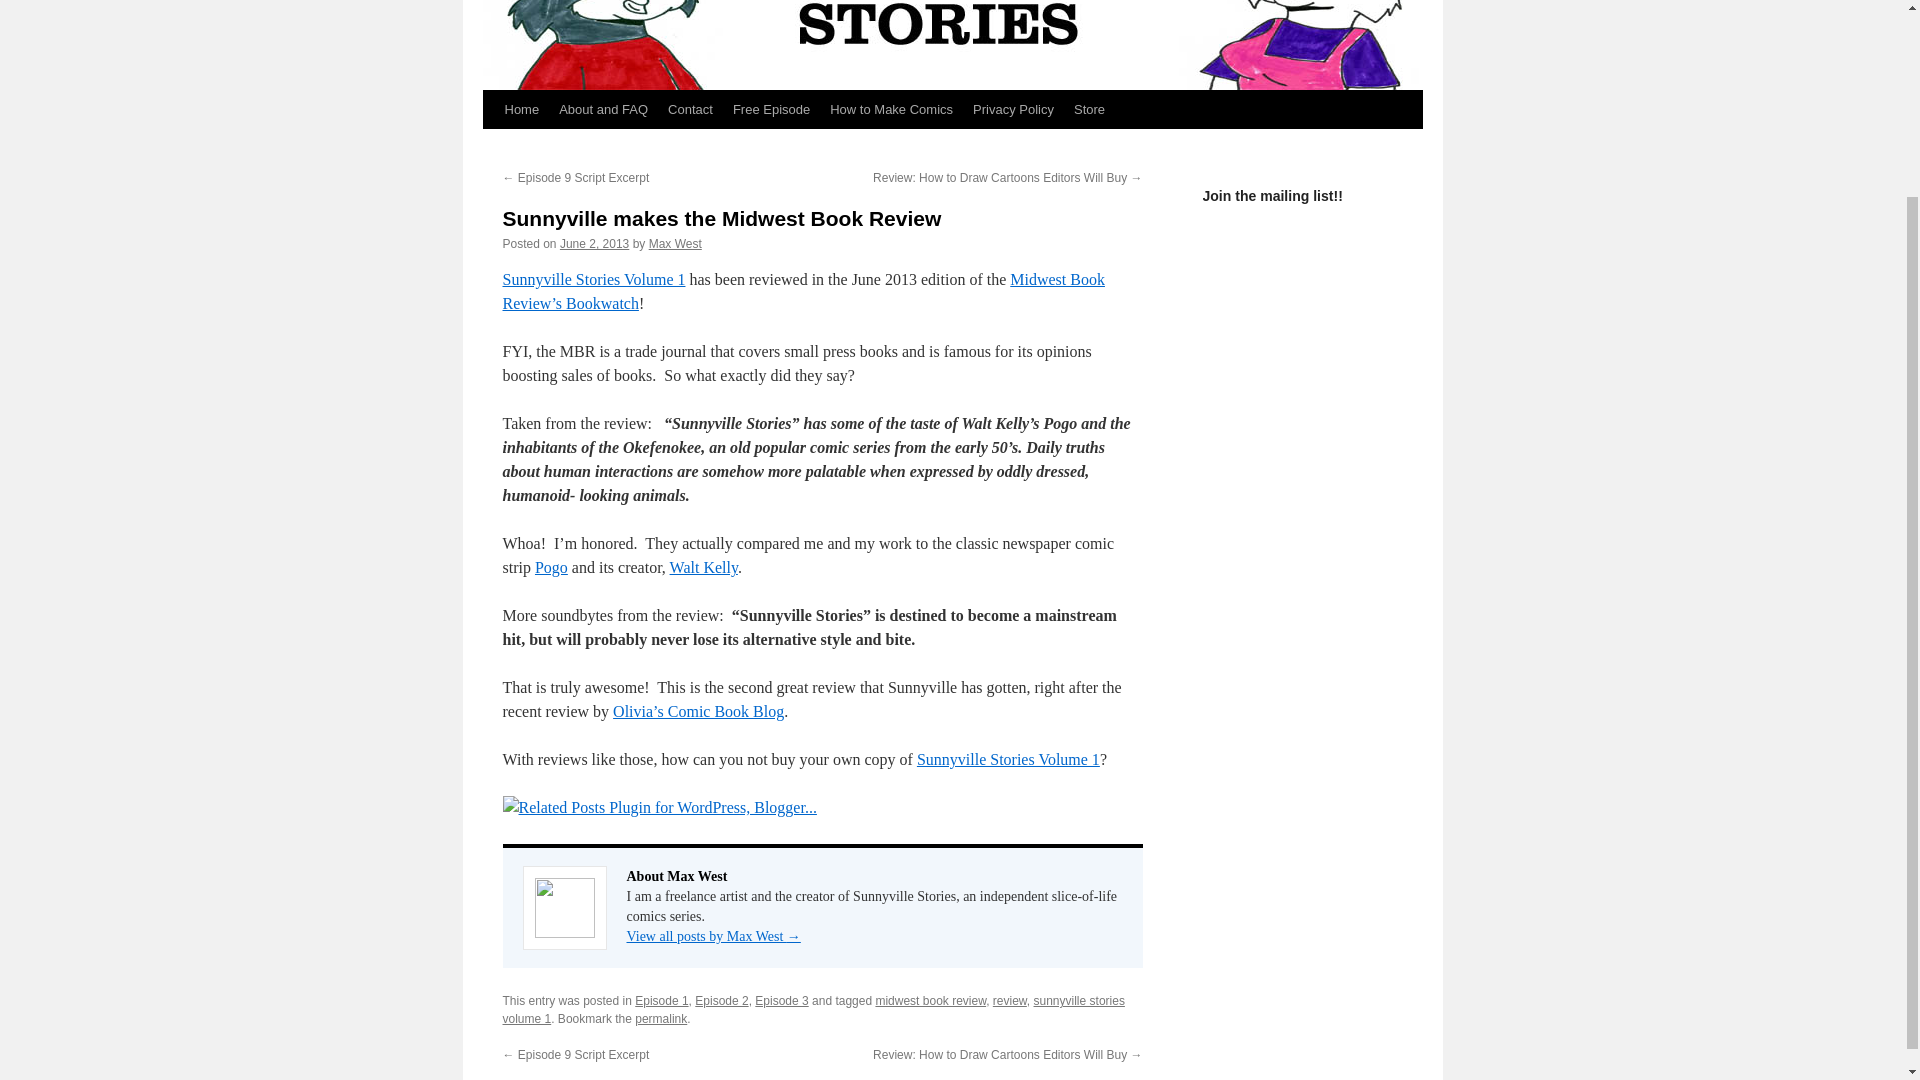 The width and height of the screenshot is (1920, 1080). What do you see at coordinates (1008, 758) in the screenshot?
I see `Where to get Sunnyville Stories` at bounding box center [1008, 758].